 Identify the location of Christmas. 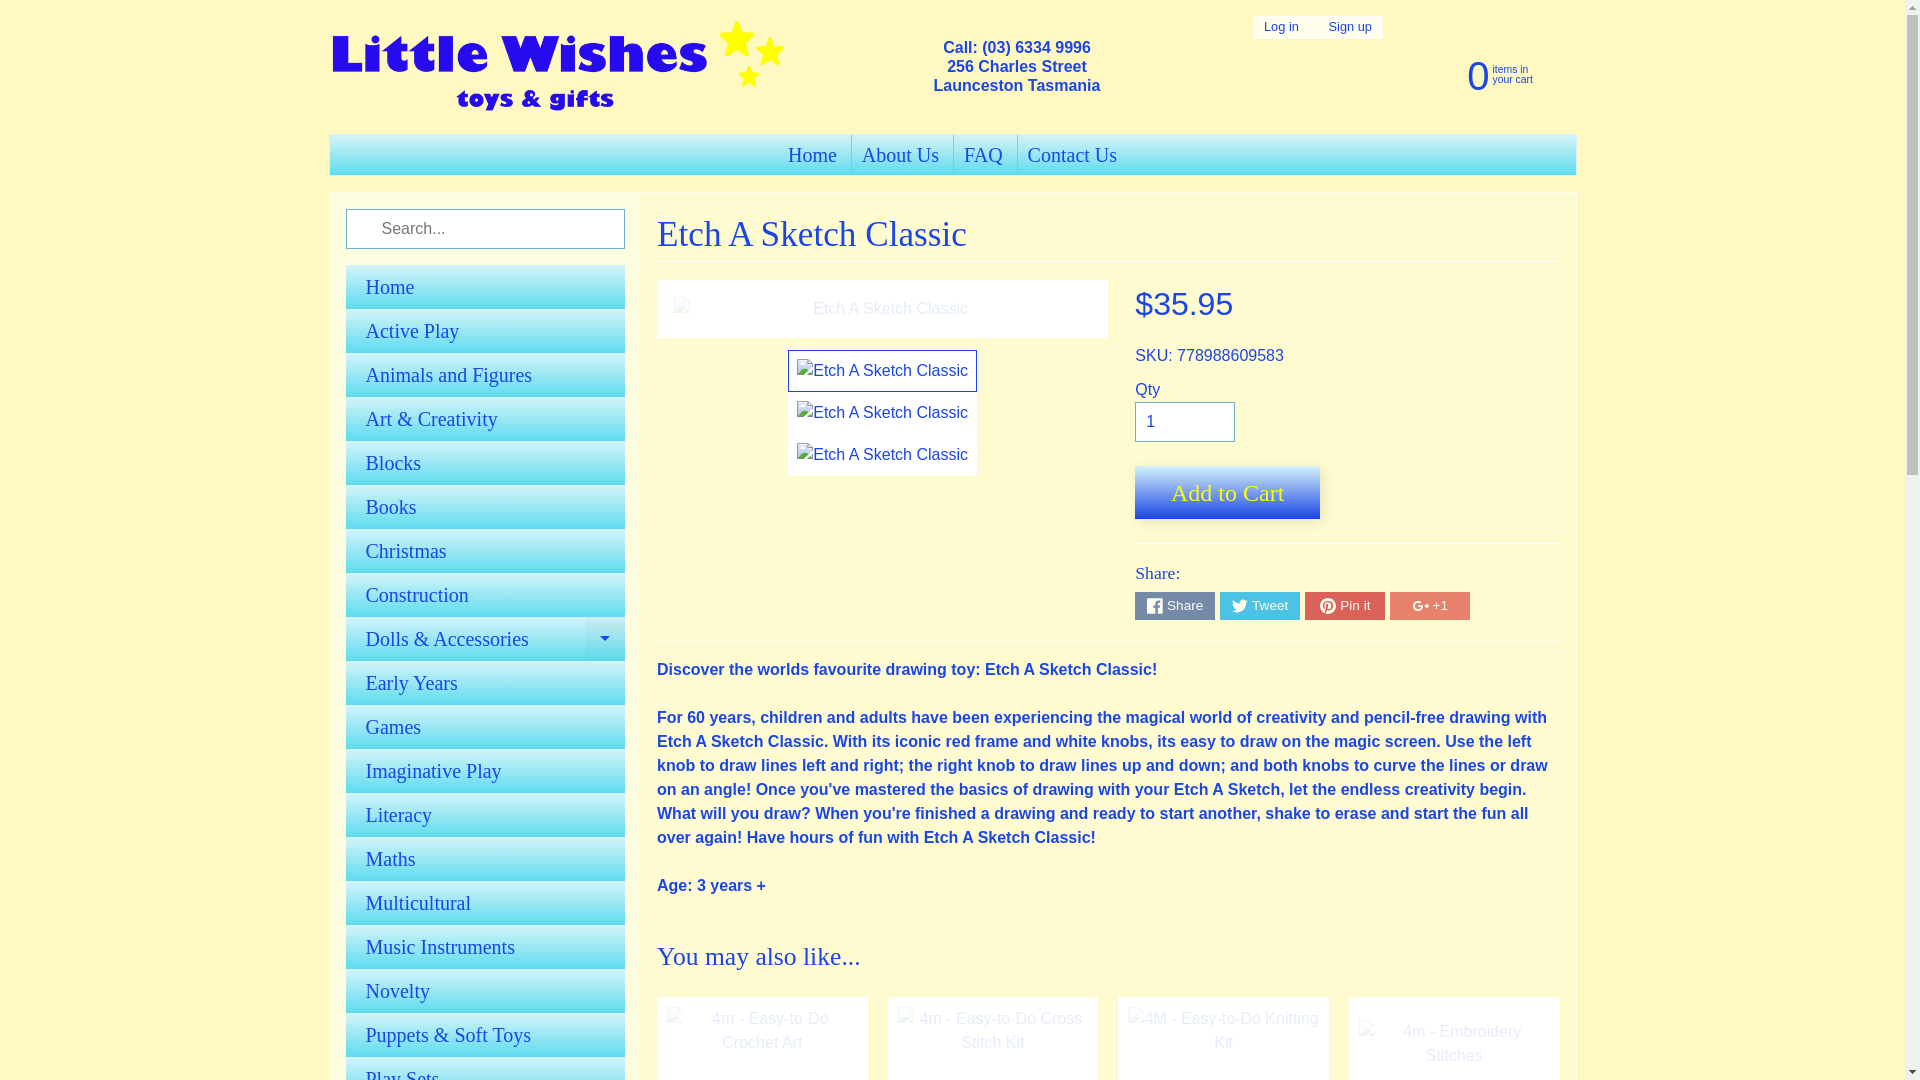
(485, 551).